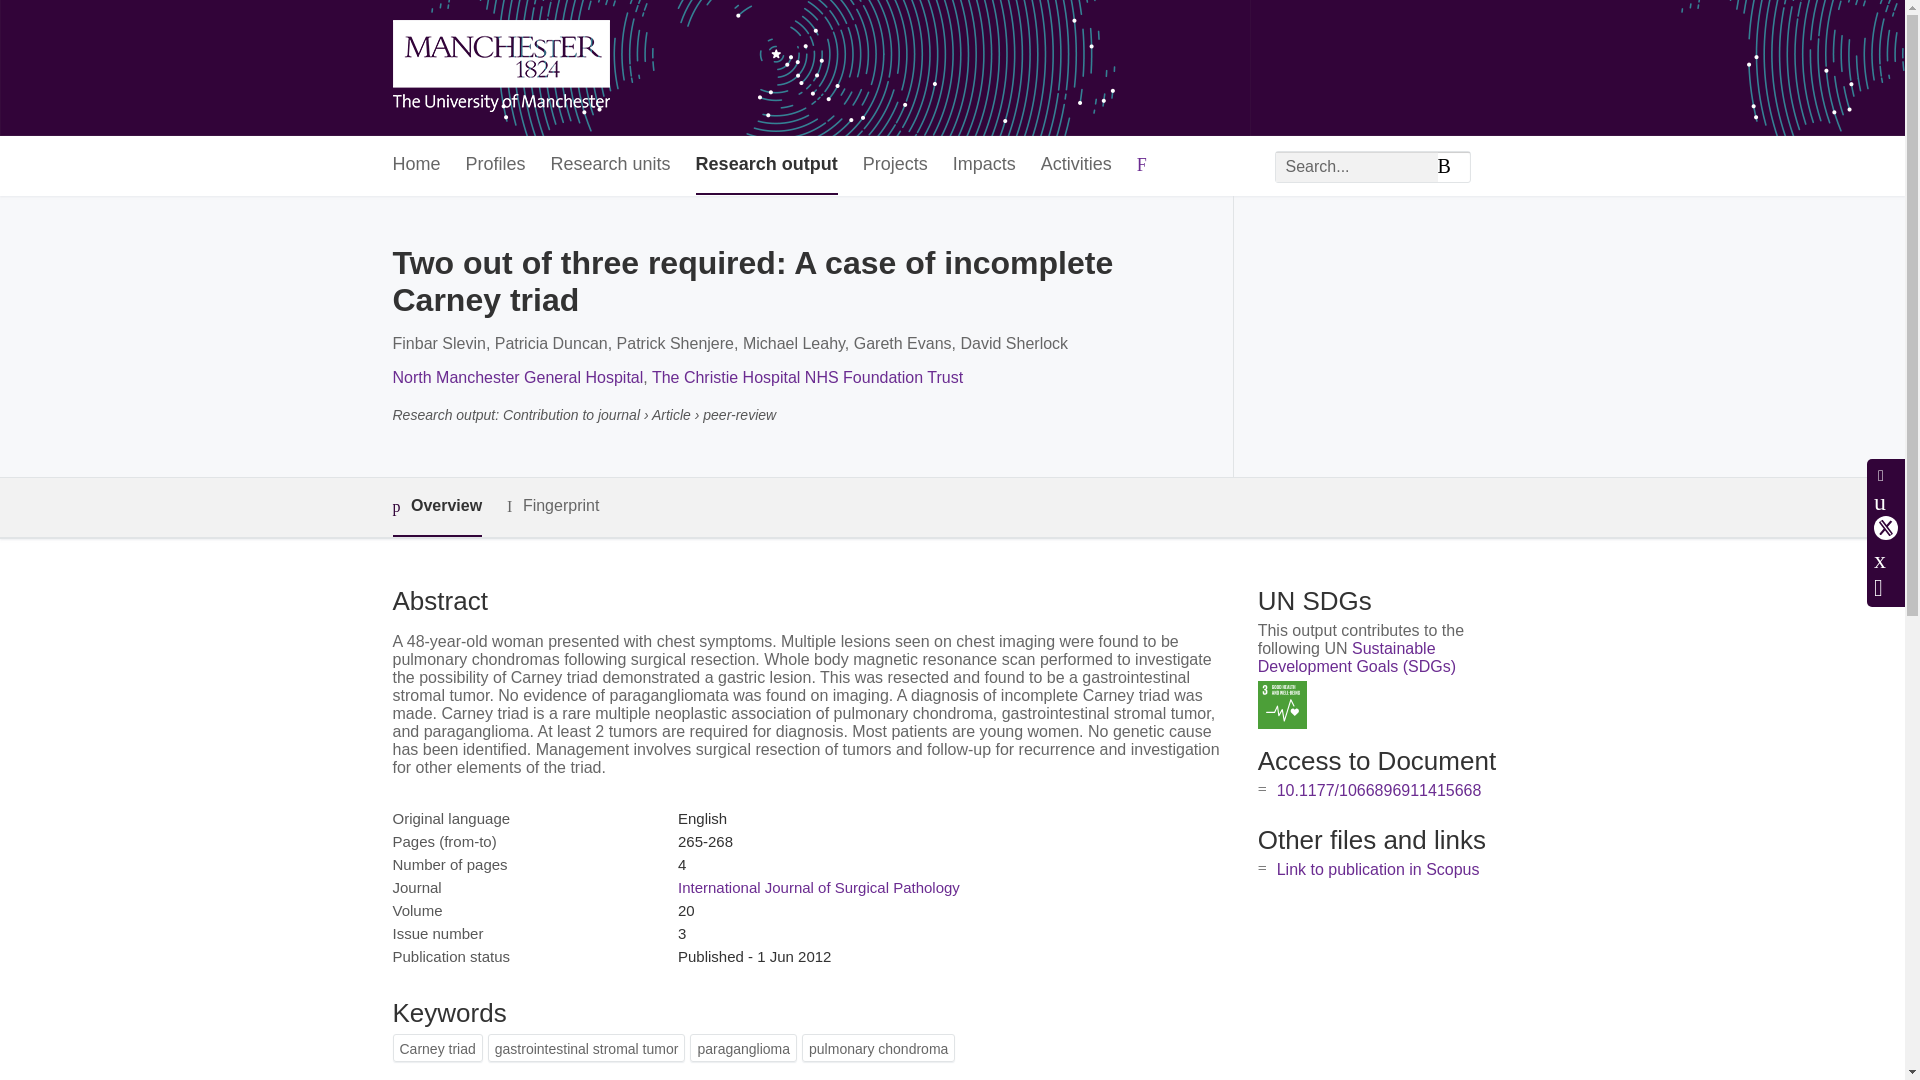  I want to click on Profiles, so click(496, 166).